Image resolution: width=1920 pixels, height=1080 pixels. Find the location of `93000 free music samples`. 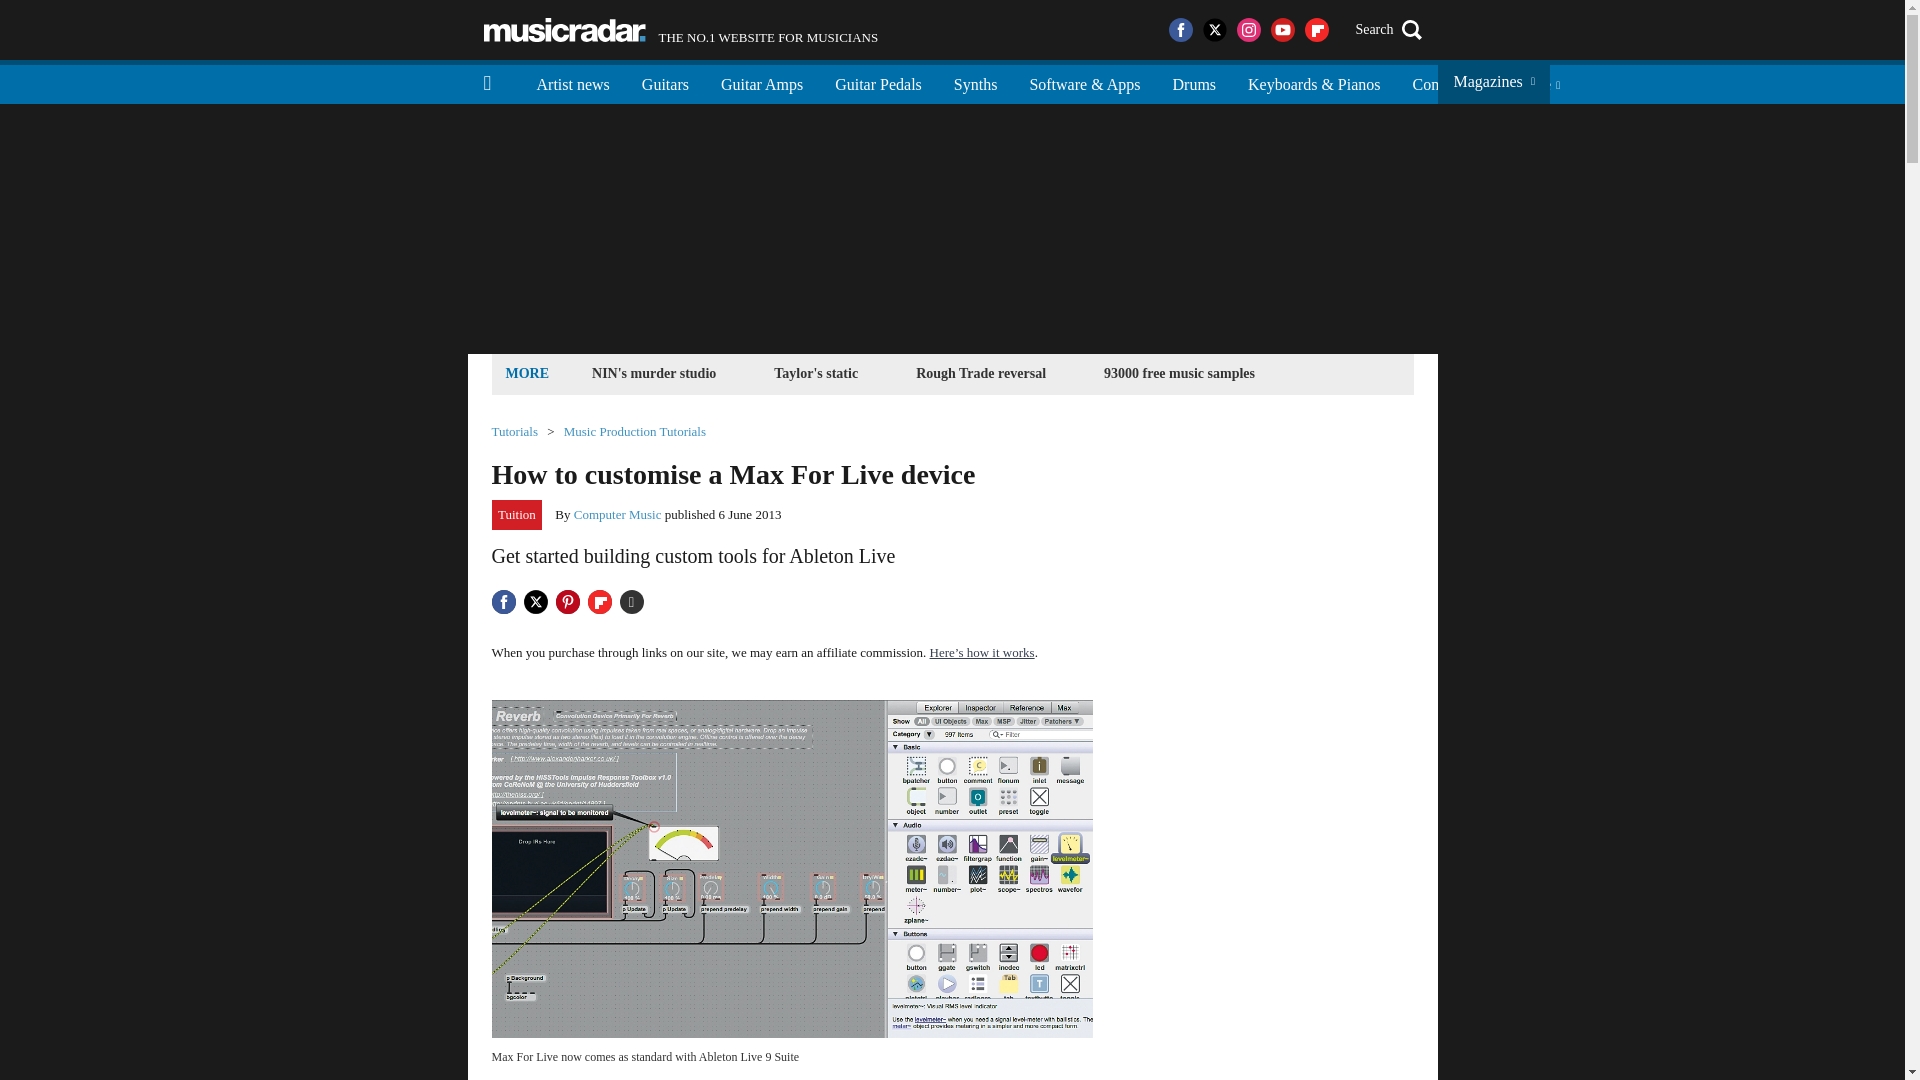

93000 free music samples is located at coordinates (762, 82).